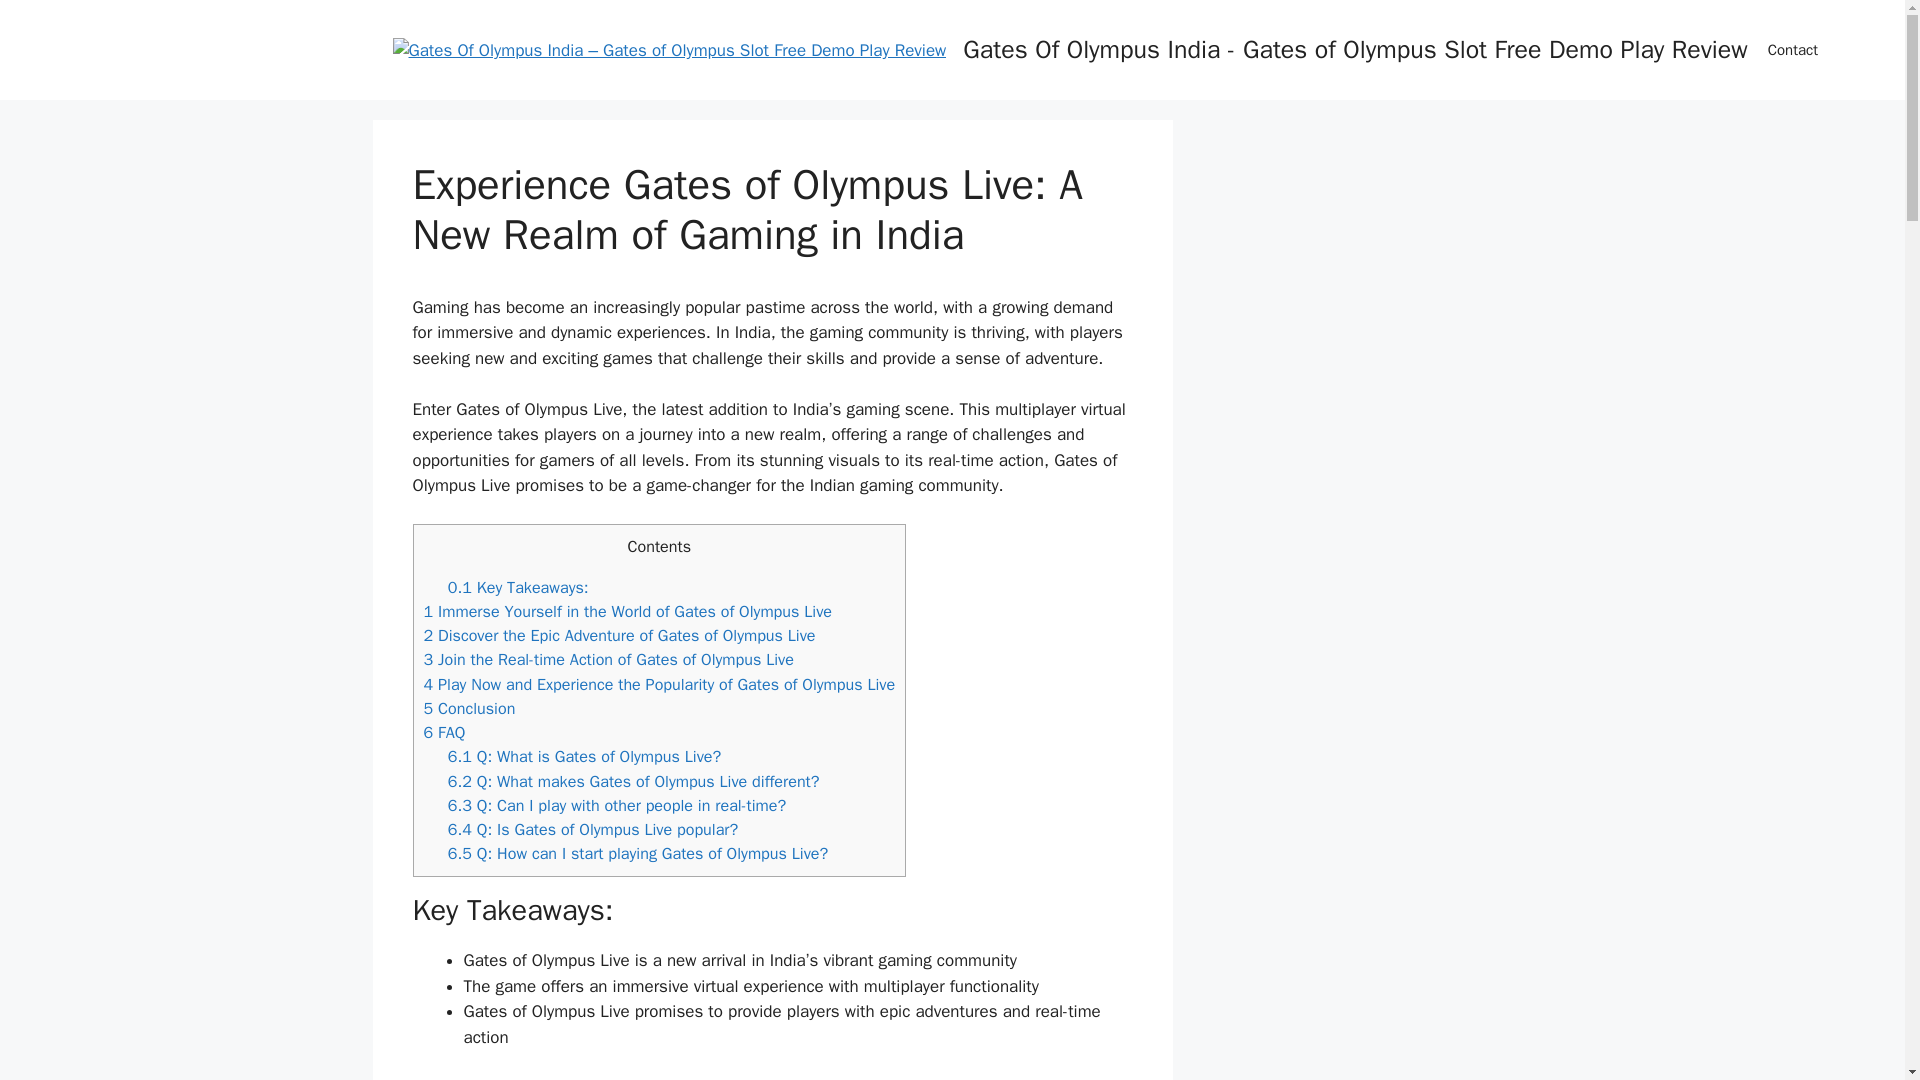 The width and height of the screenshot is (1920, 1080). I want to click on 6.4 Q: Is Gates of Olympus Live popular?, so click(593, 829).